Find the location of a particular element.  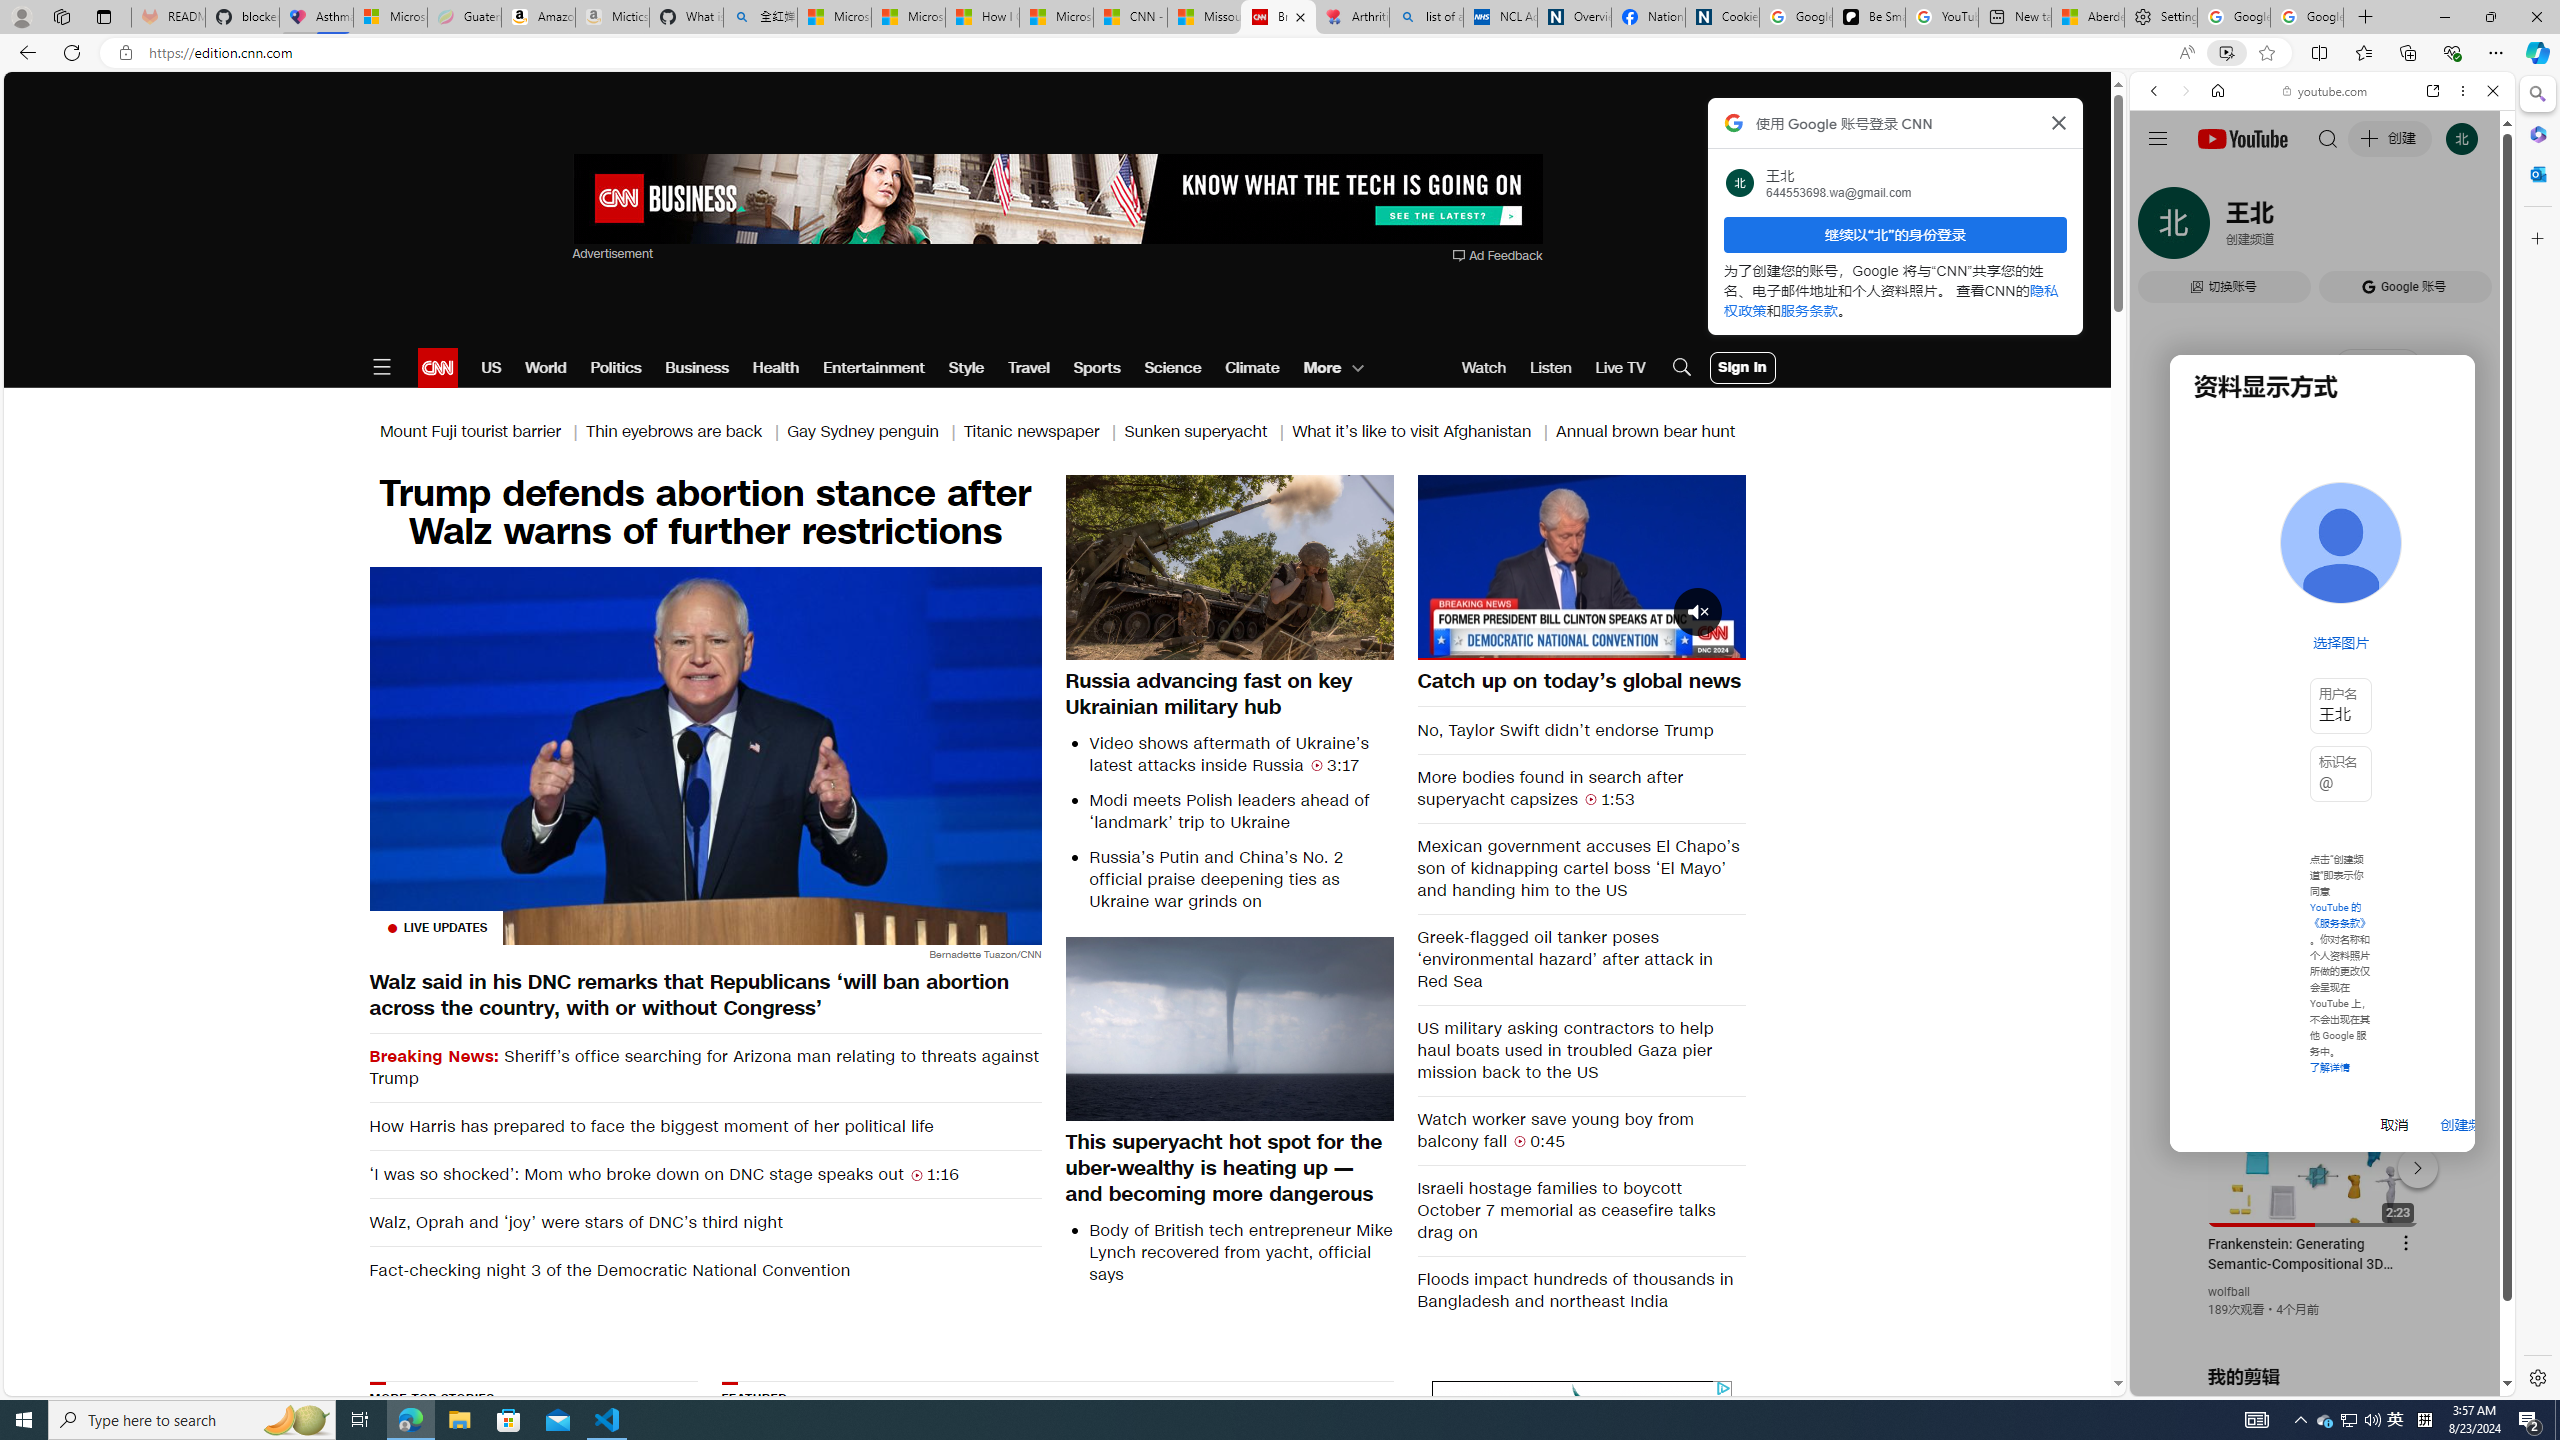

US[ju] is located at coordinates (2196, 1380).